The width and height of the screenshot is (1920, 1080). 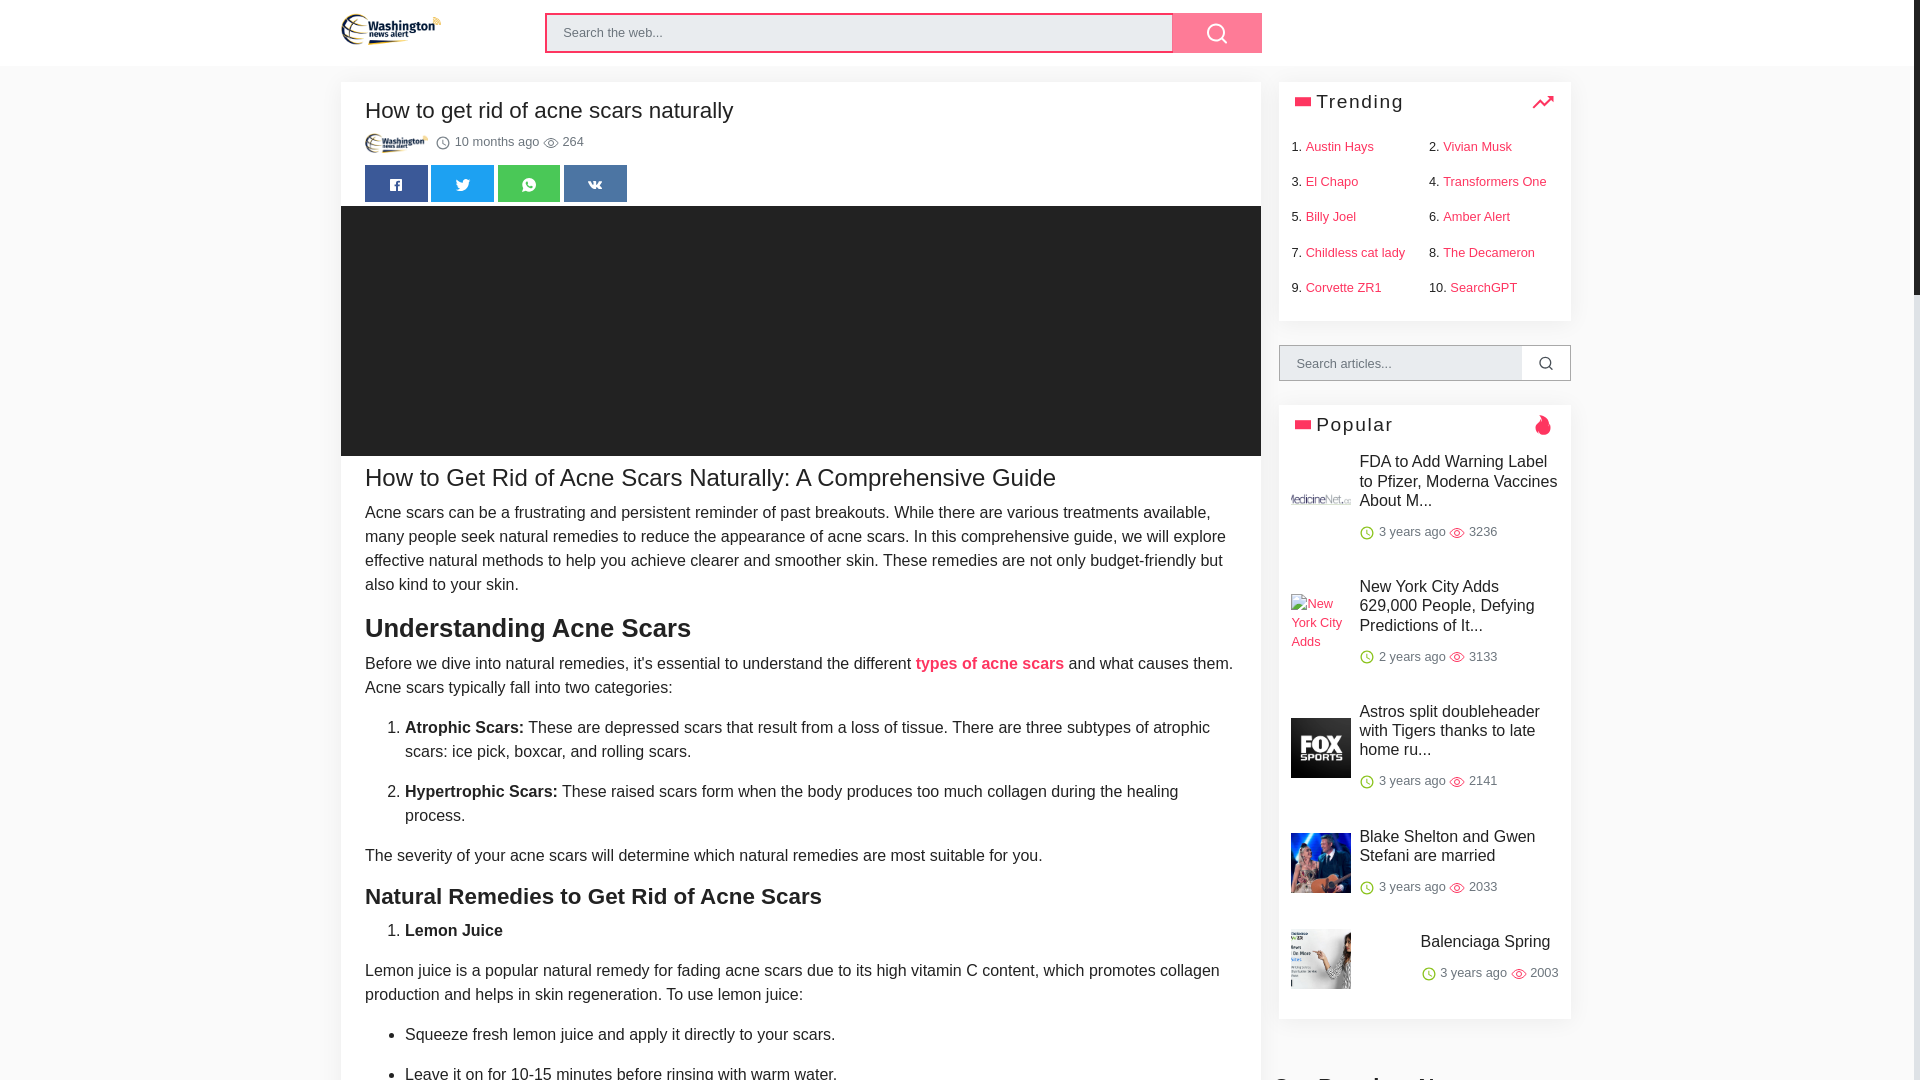 I want to click on SearchGPT, so click(x=1482, y=286).